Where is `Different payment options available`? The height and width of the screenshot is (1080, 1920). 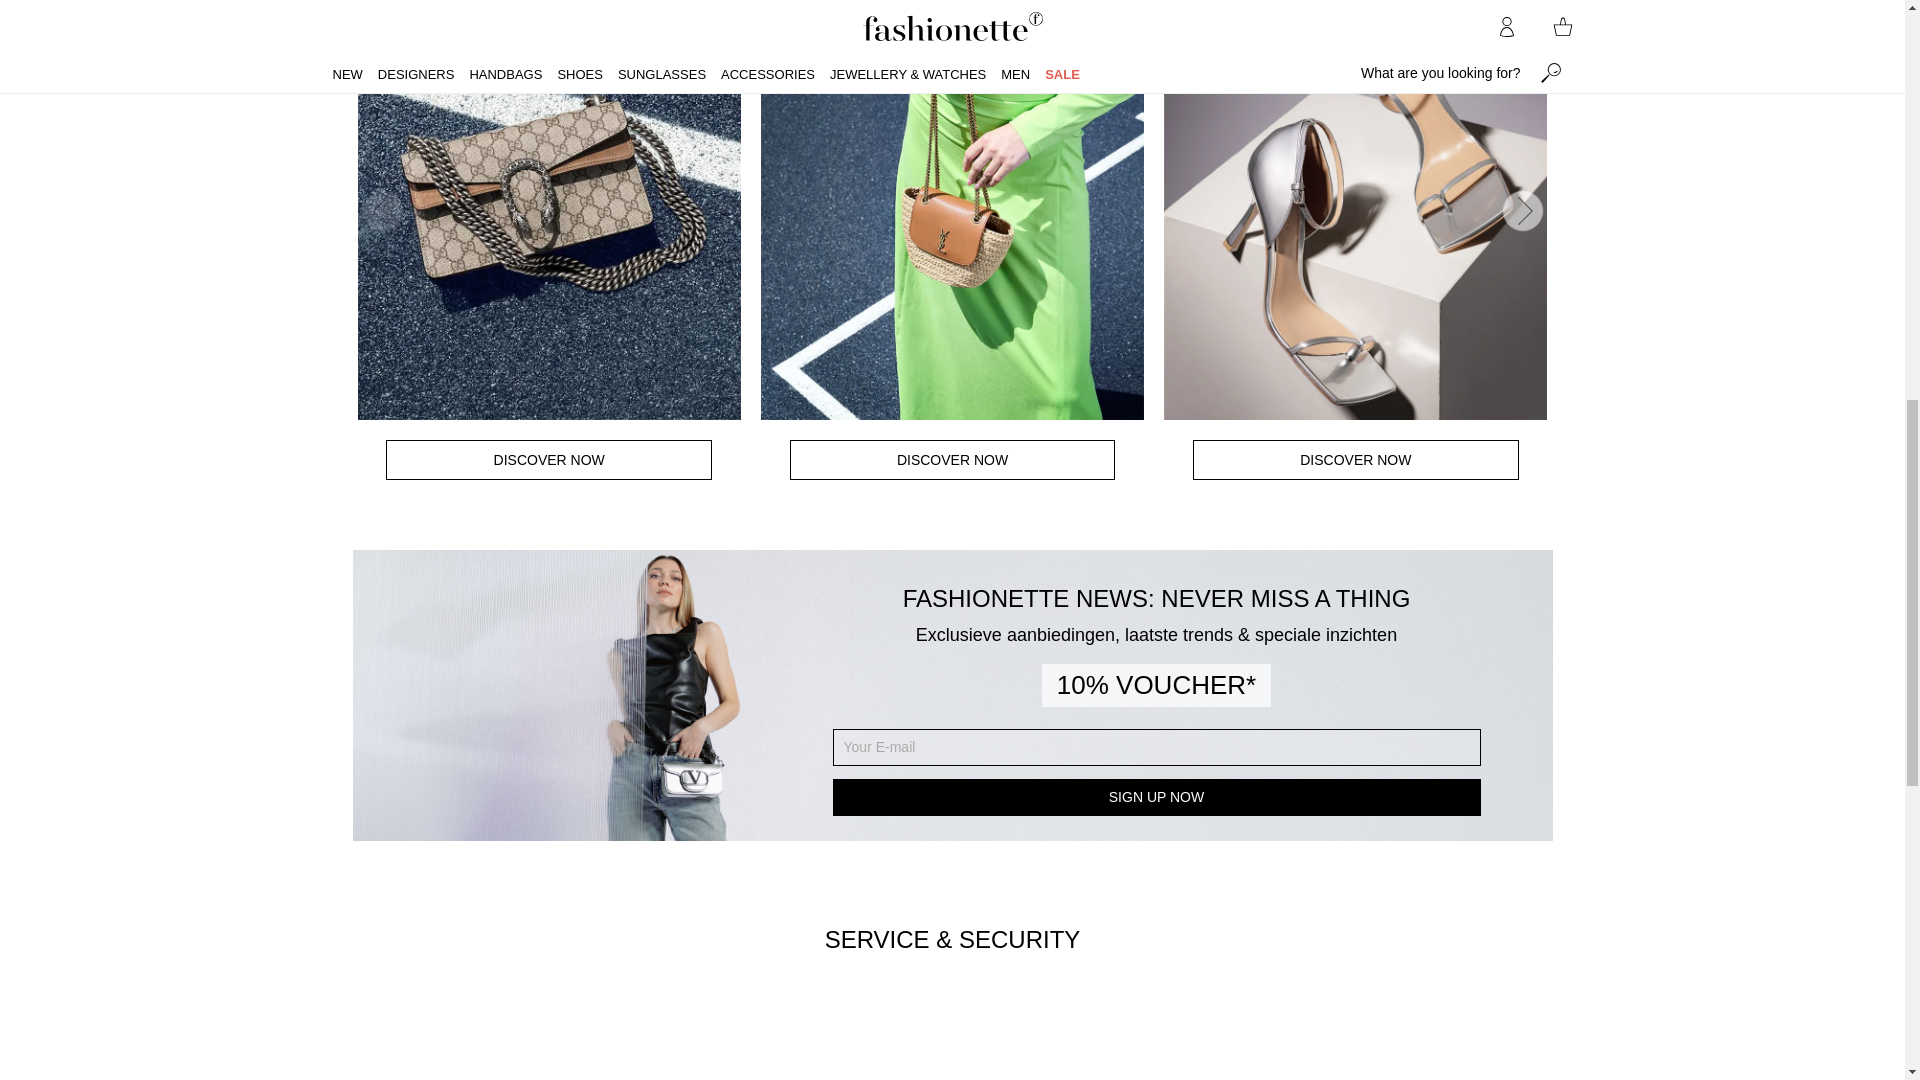
Different payment options available is located at coordinates (1034, 1042).